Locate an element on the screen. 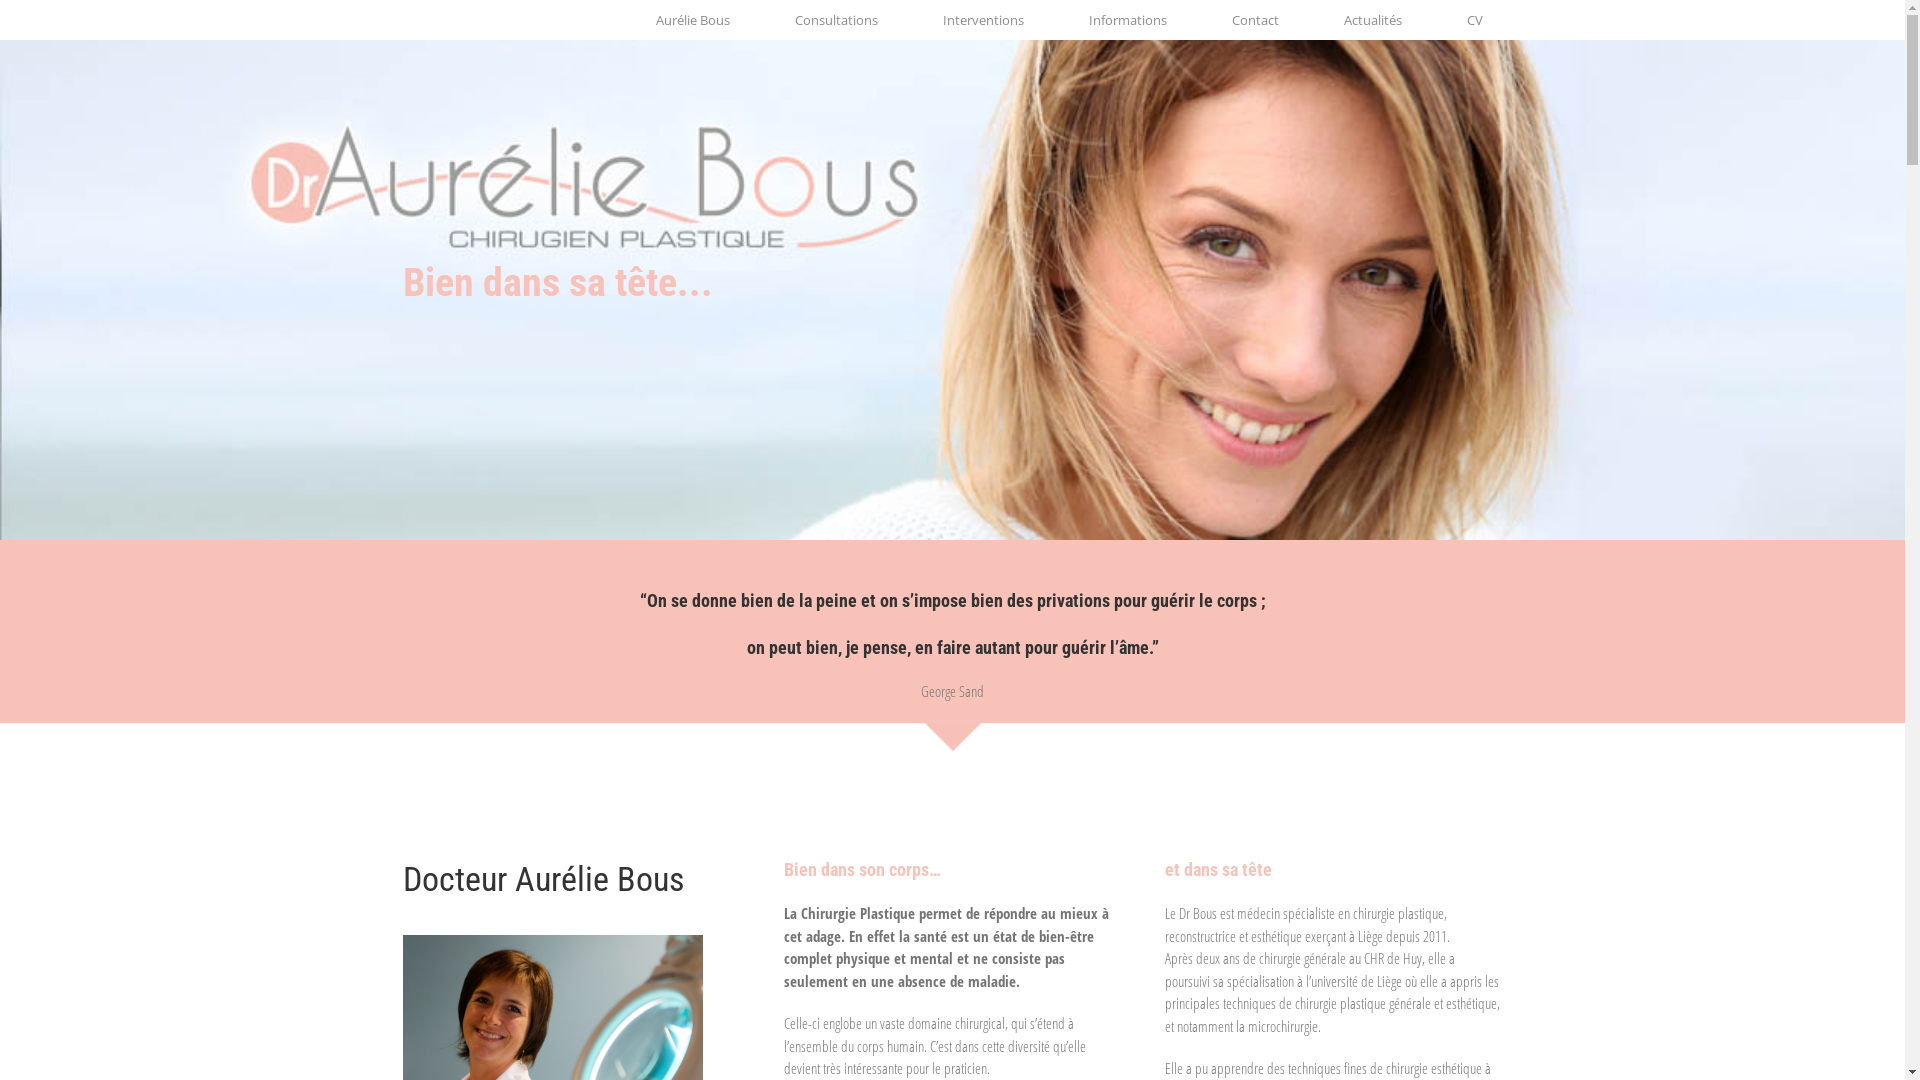 The image size is (1920, 1080). Interventions is located at coordinates (982, 20).